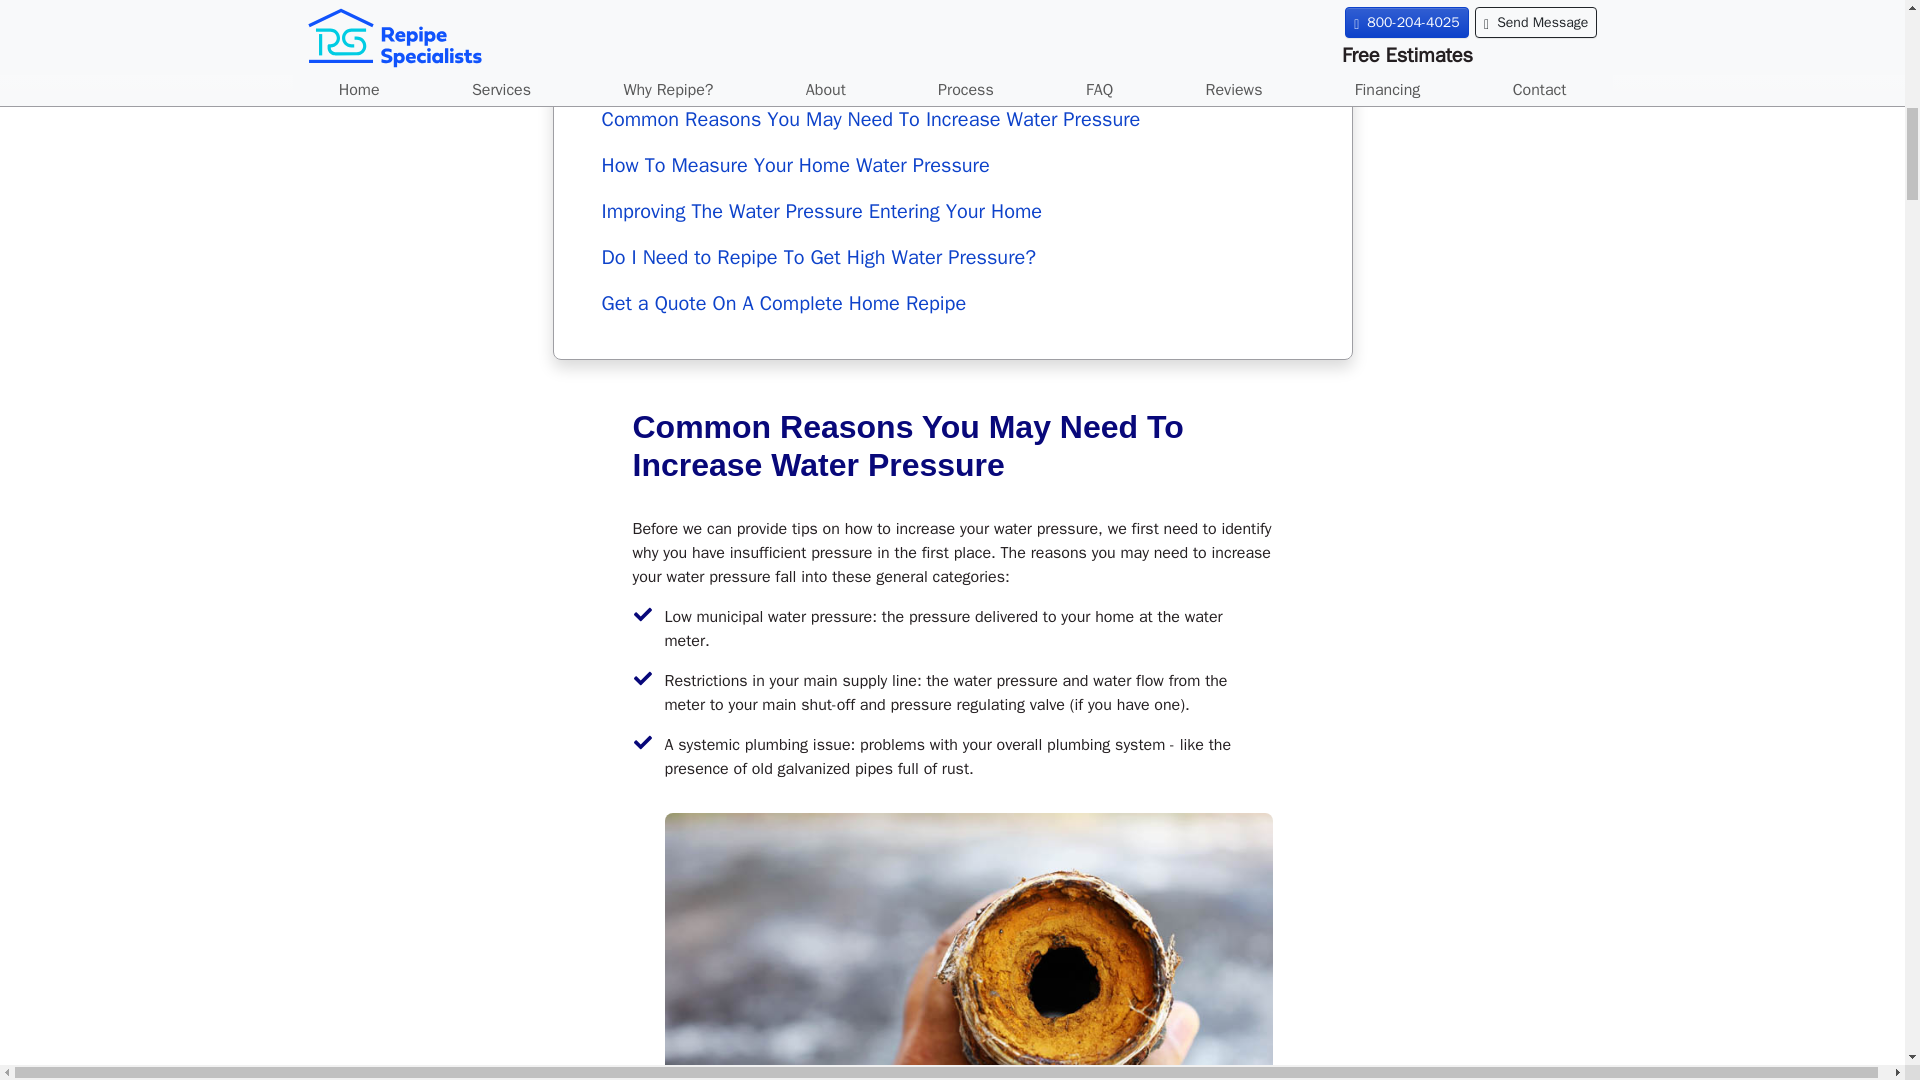 This screenshot has width=1920, height=1080. Describe the element at coordinates (952, 120) in the screenshot. I see `Common Reasons You May Need To Increase Water Pressure` at that location.